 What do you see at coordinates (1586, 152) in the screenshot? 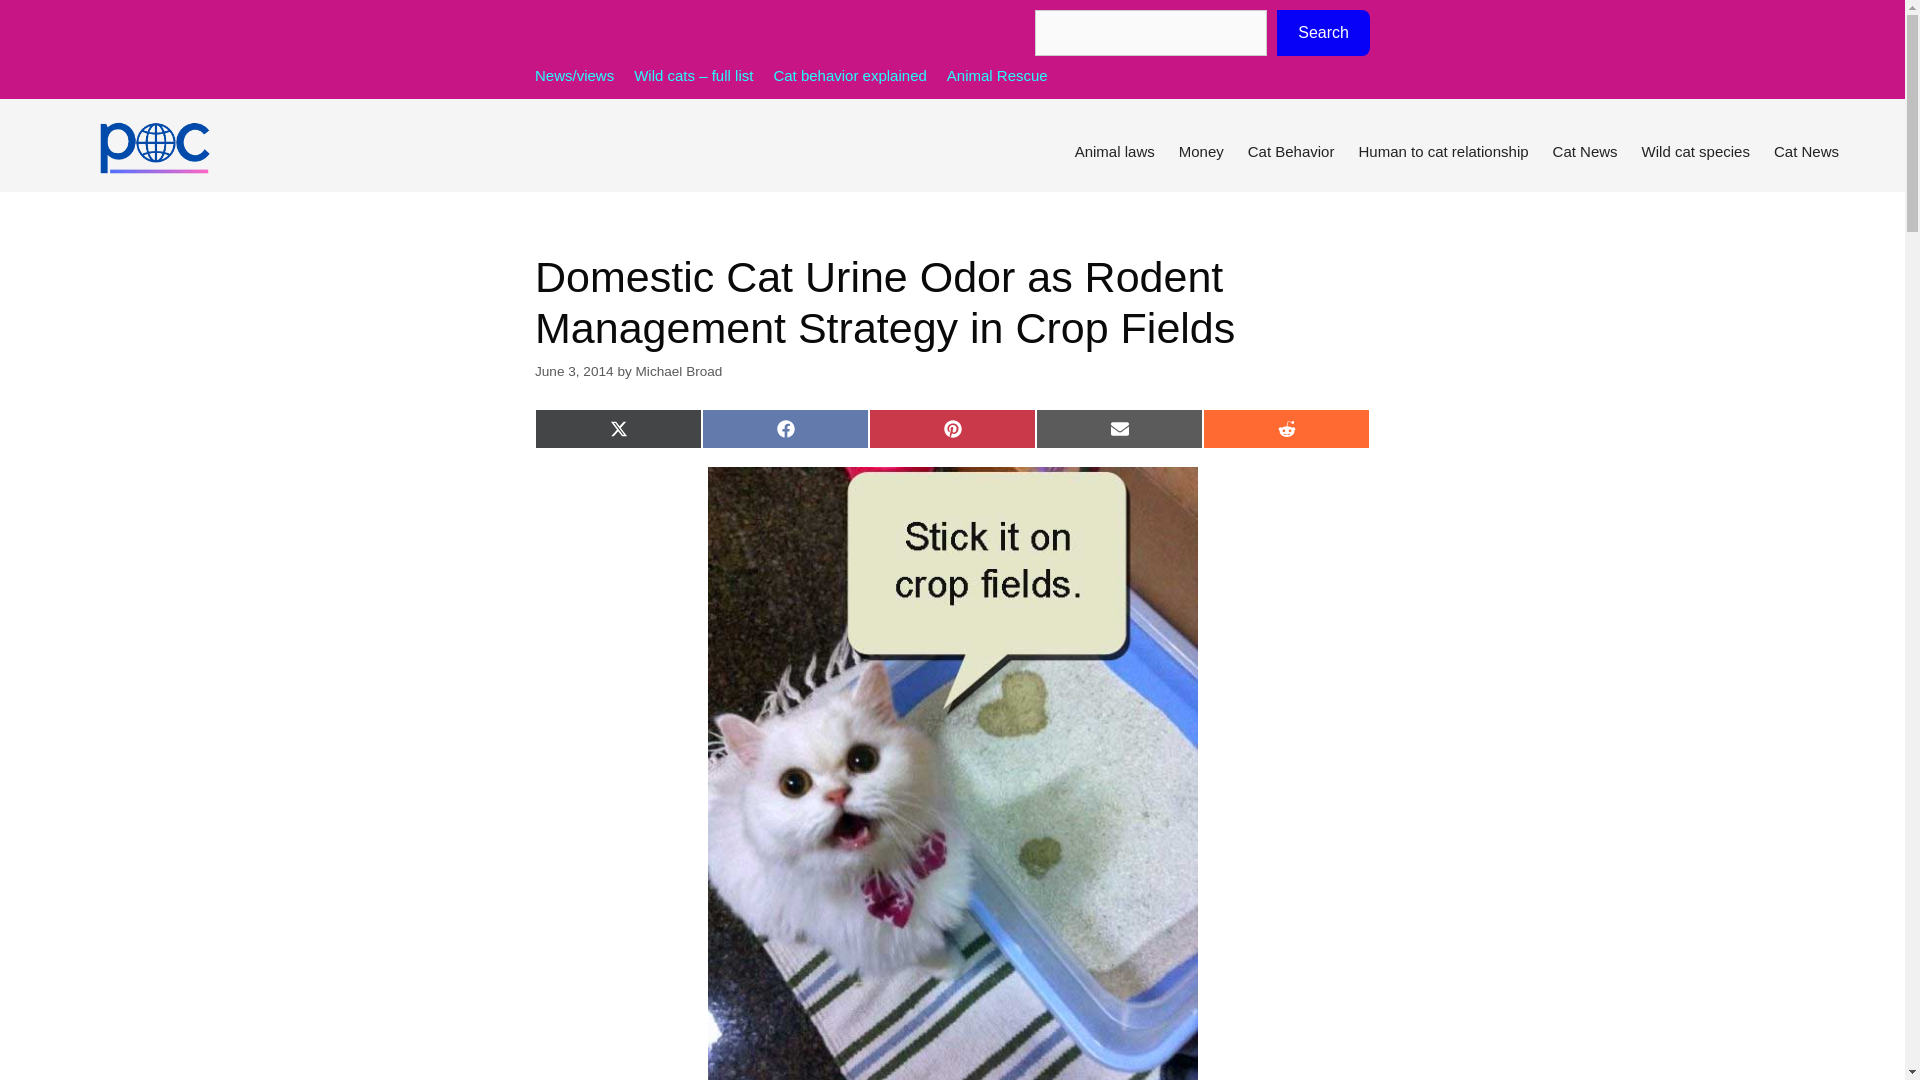
I see `Cat News` at bounding box center [1586, 152].